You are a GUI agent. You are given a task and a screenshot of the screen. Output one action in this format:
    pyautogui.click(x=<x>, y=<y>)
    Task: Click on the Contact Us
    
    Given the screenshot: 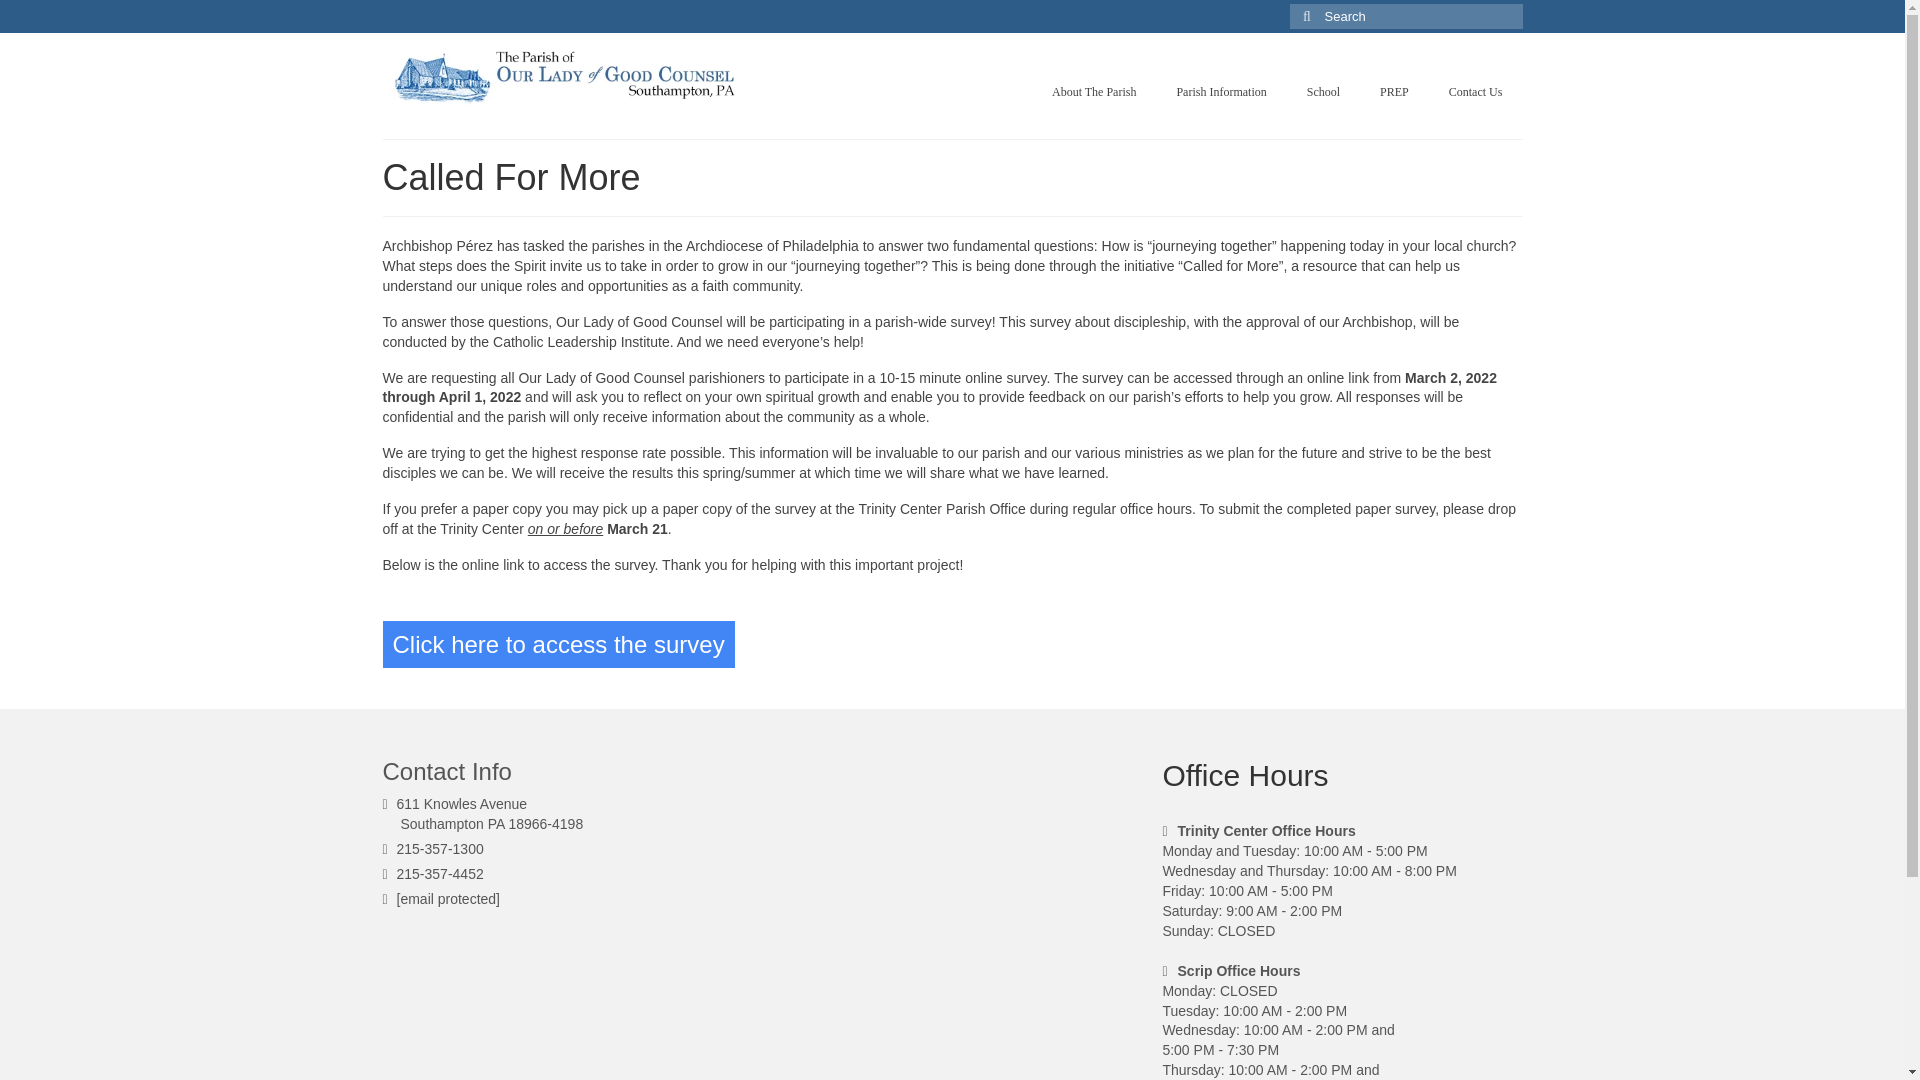 What is the action you would take?
    pyautogui.click(x=1475, y=92)
    